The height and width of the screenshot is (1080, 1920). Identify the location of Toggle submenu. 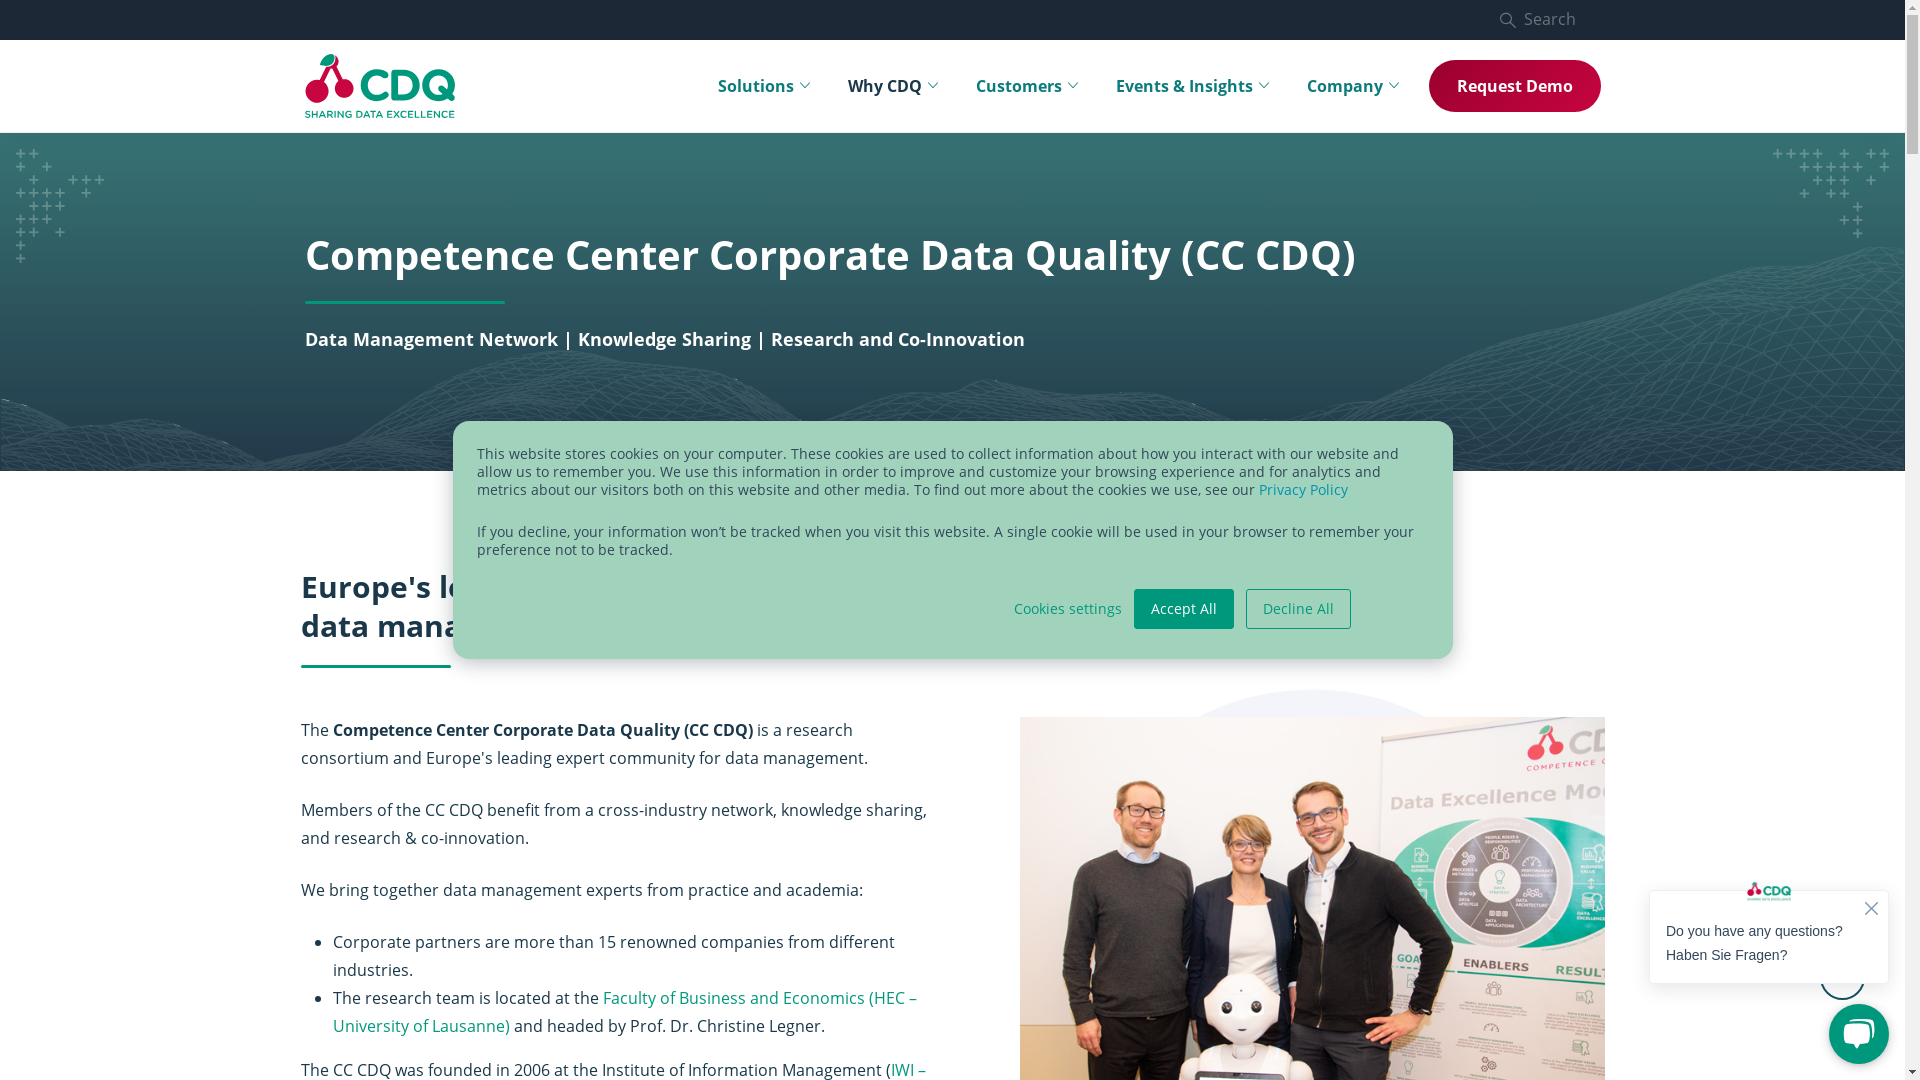
(1268, 86).